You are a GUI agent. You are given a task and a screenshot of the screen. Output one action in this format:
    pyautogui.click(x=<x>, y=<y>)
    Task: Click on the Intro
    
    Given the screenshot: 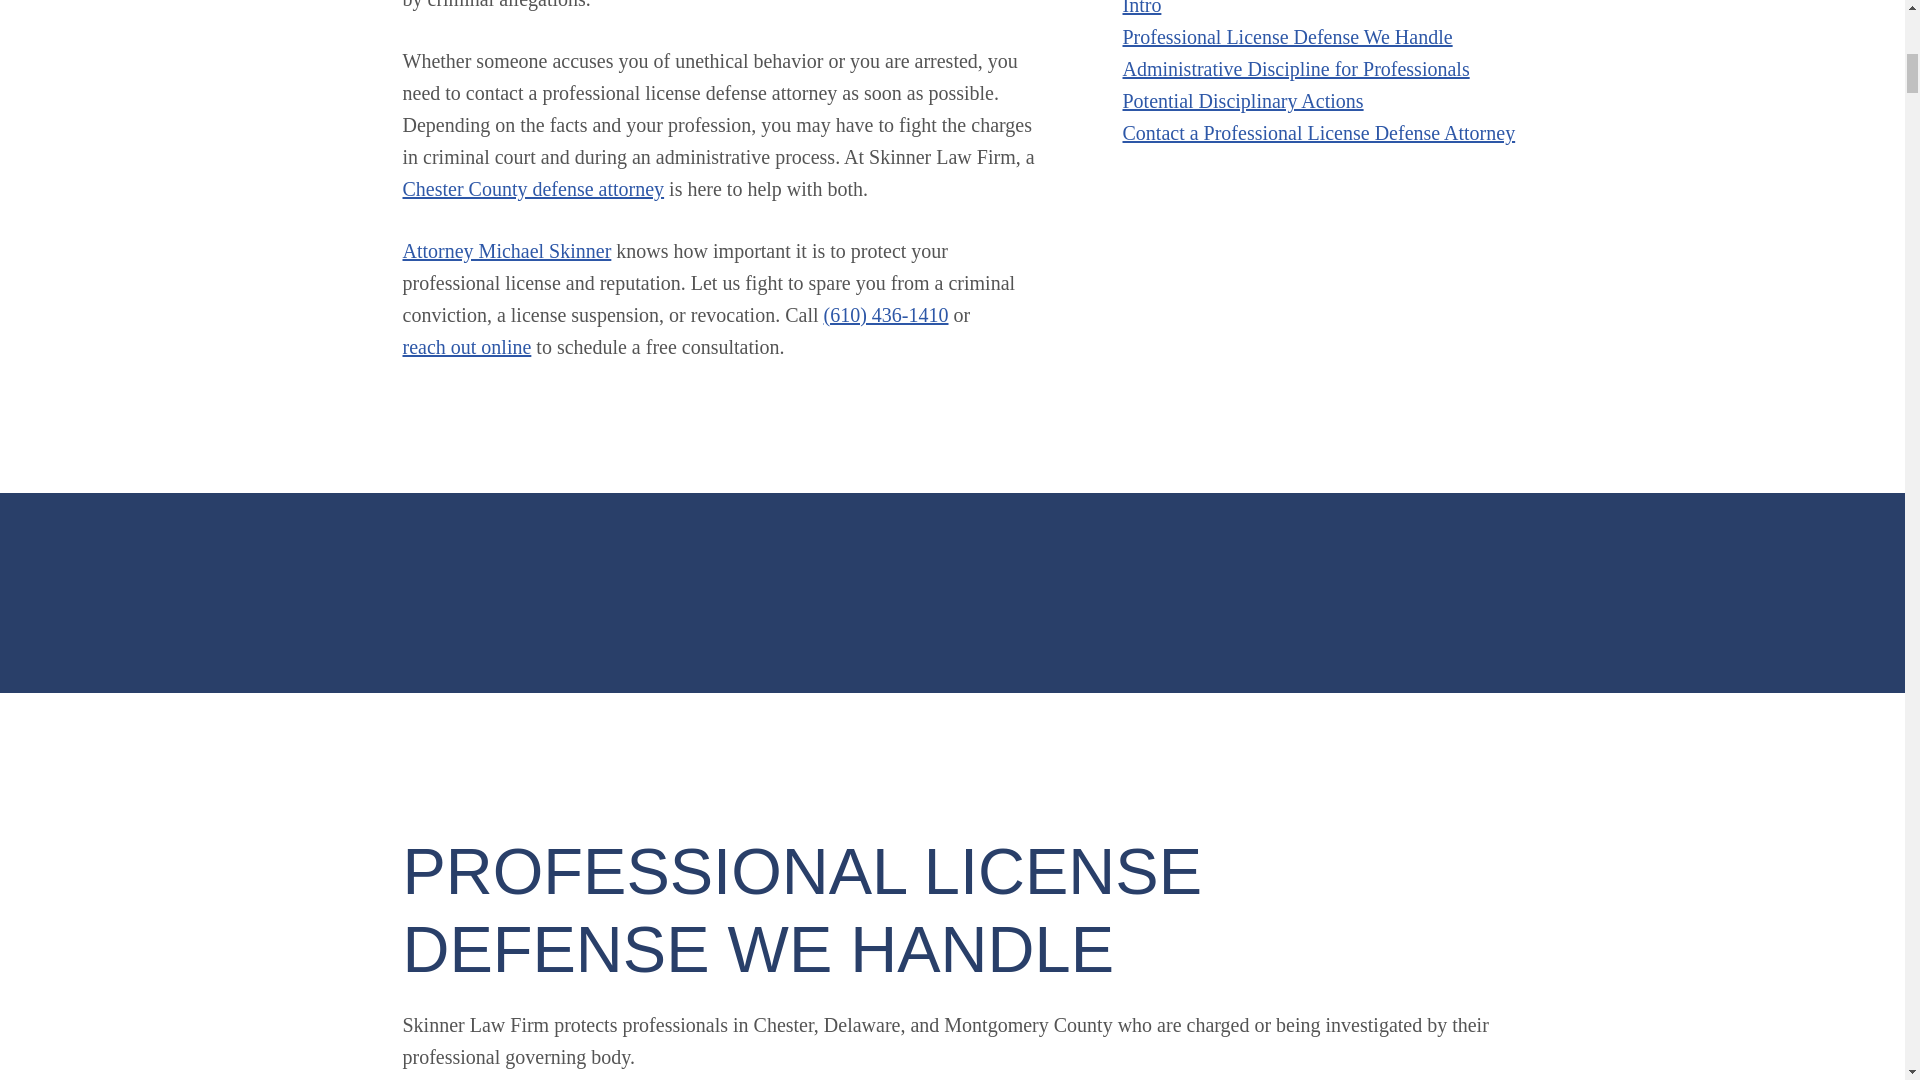 What is the action you would take?
    pyautogui.click(x=1141, y=10)
    